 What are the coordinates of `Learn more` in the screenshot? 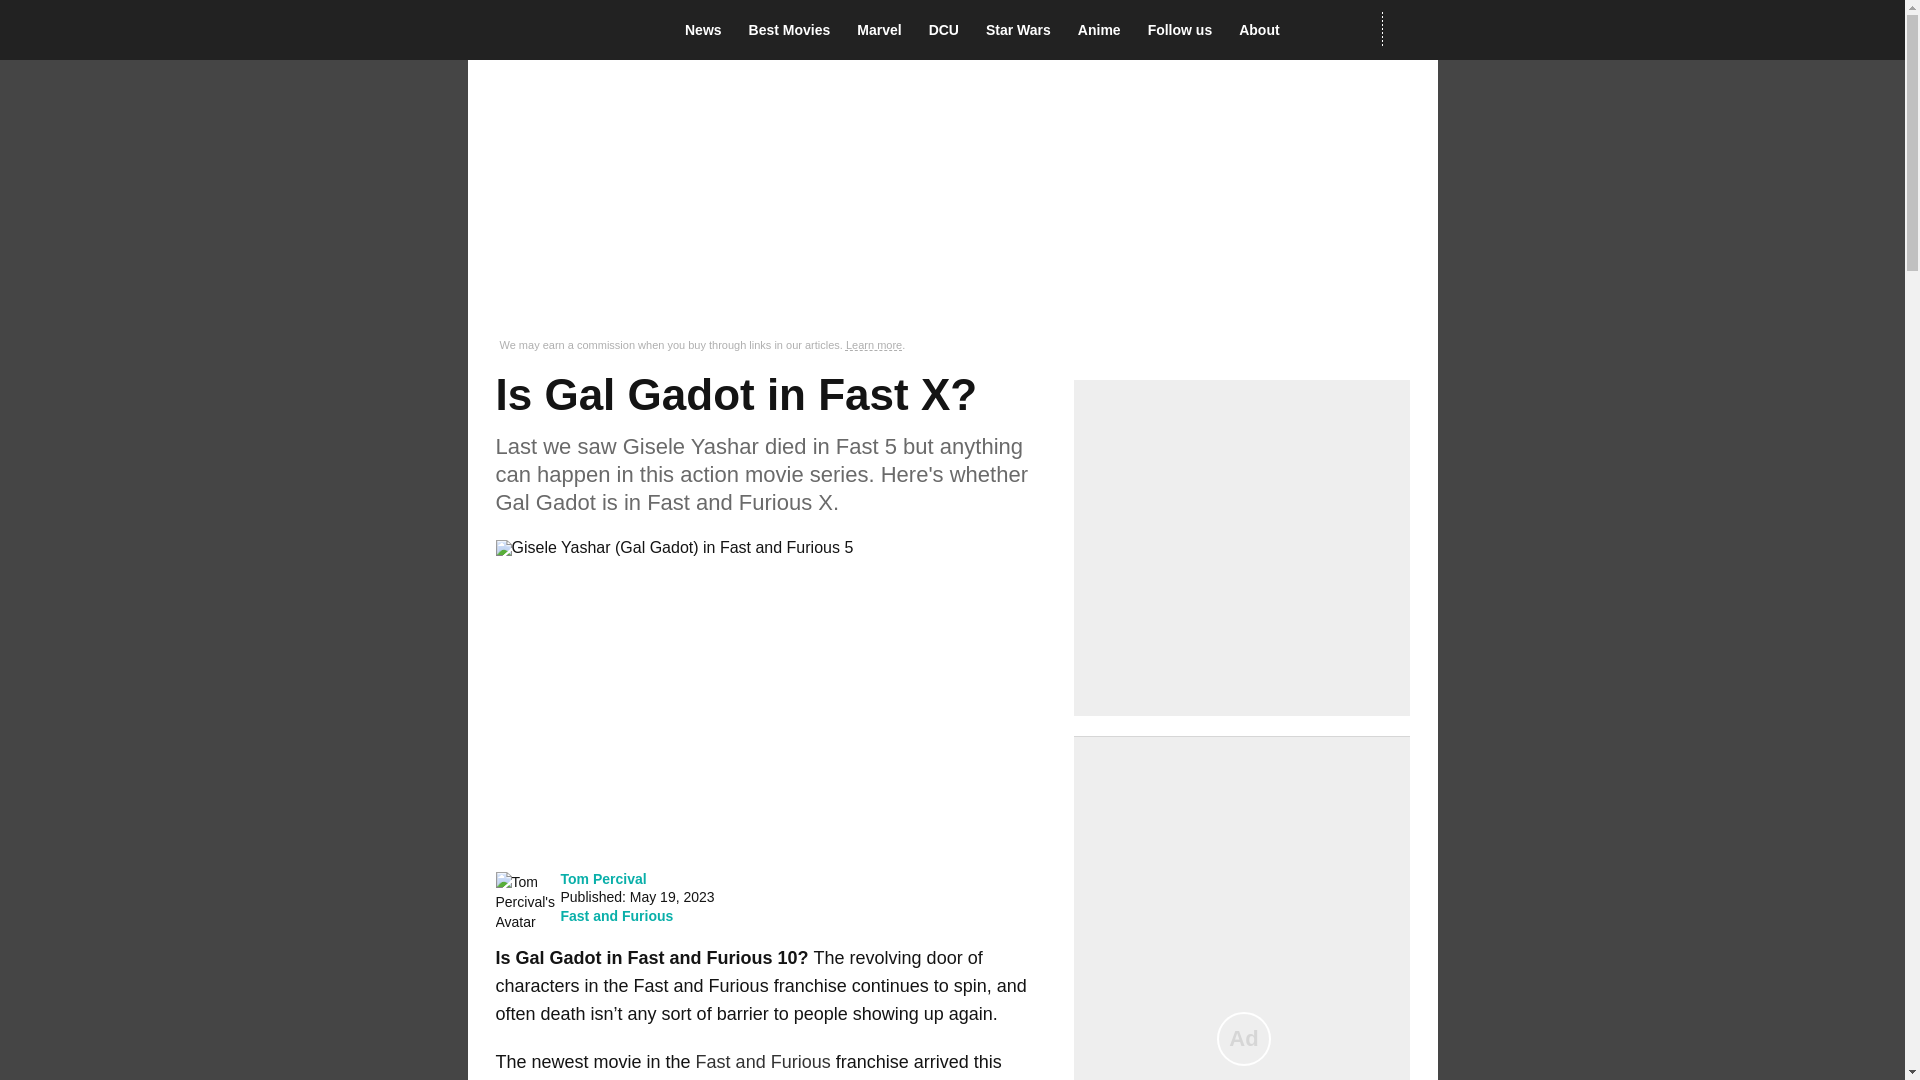 It's located at (874, 345).